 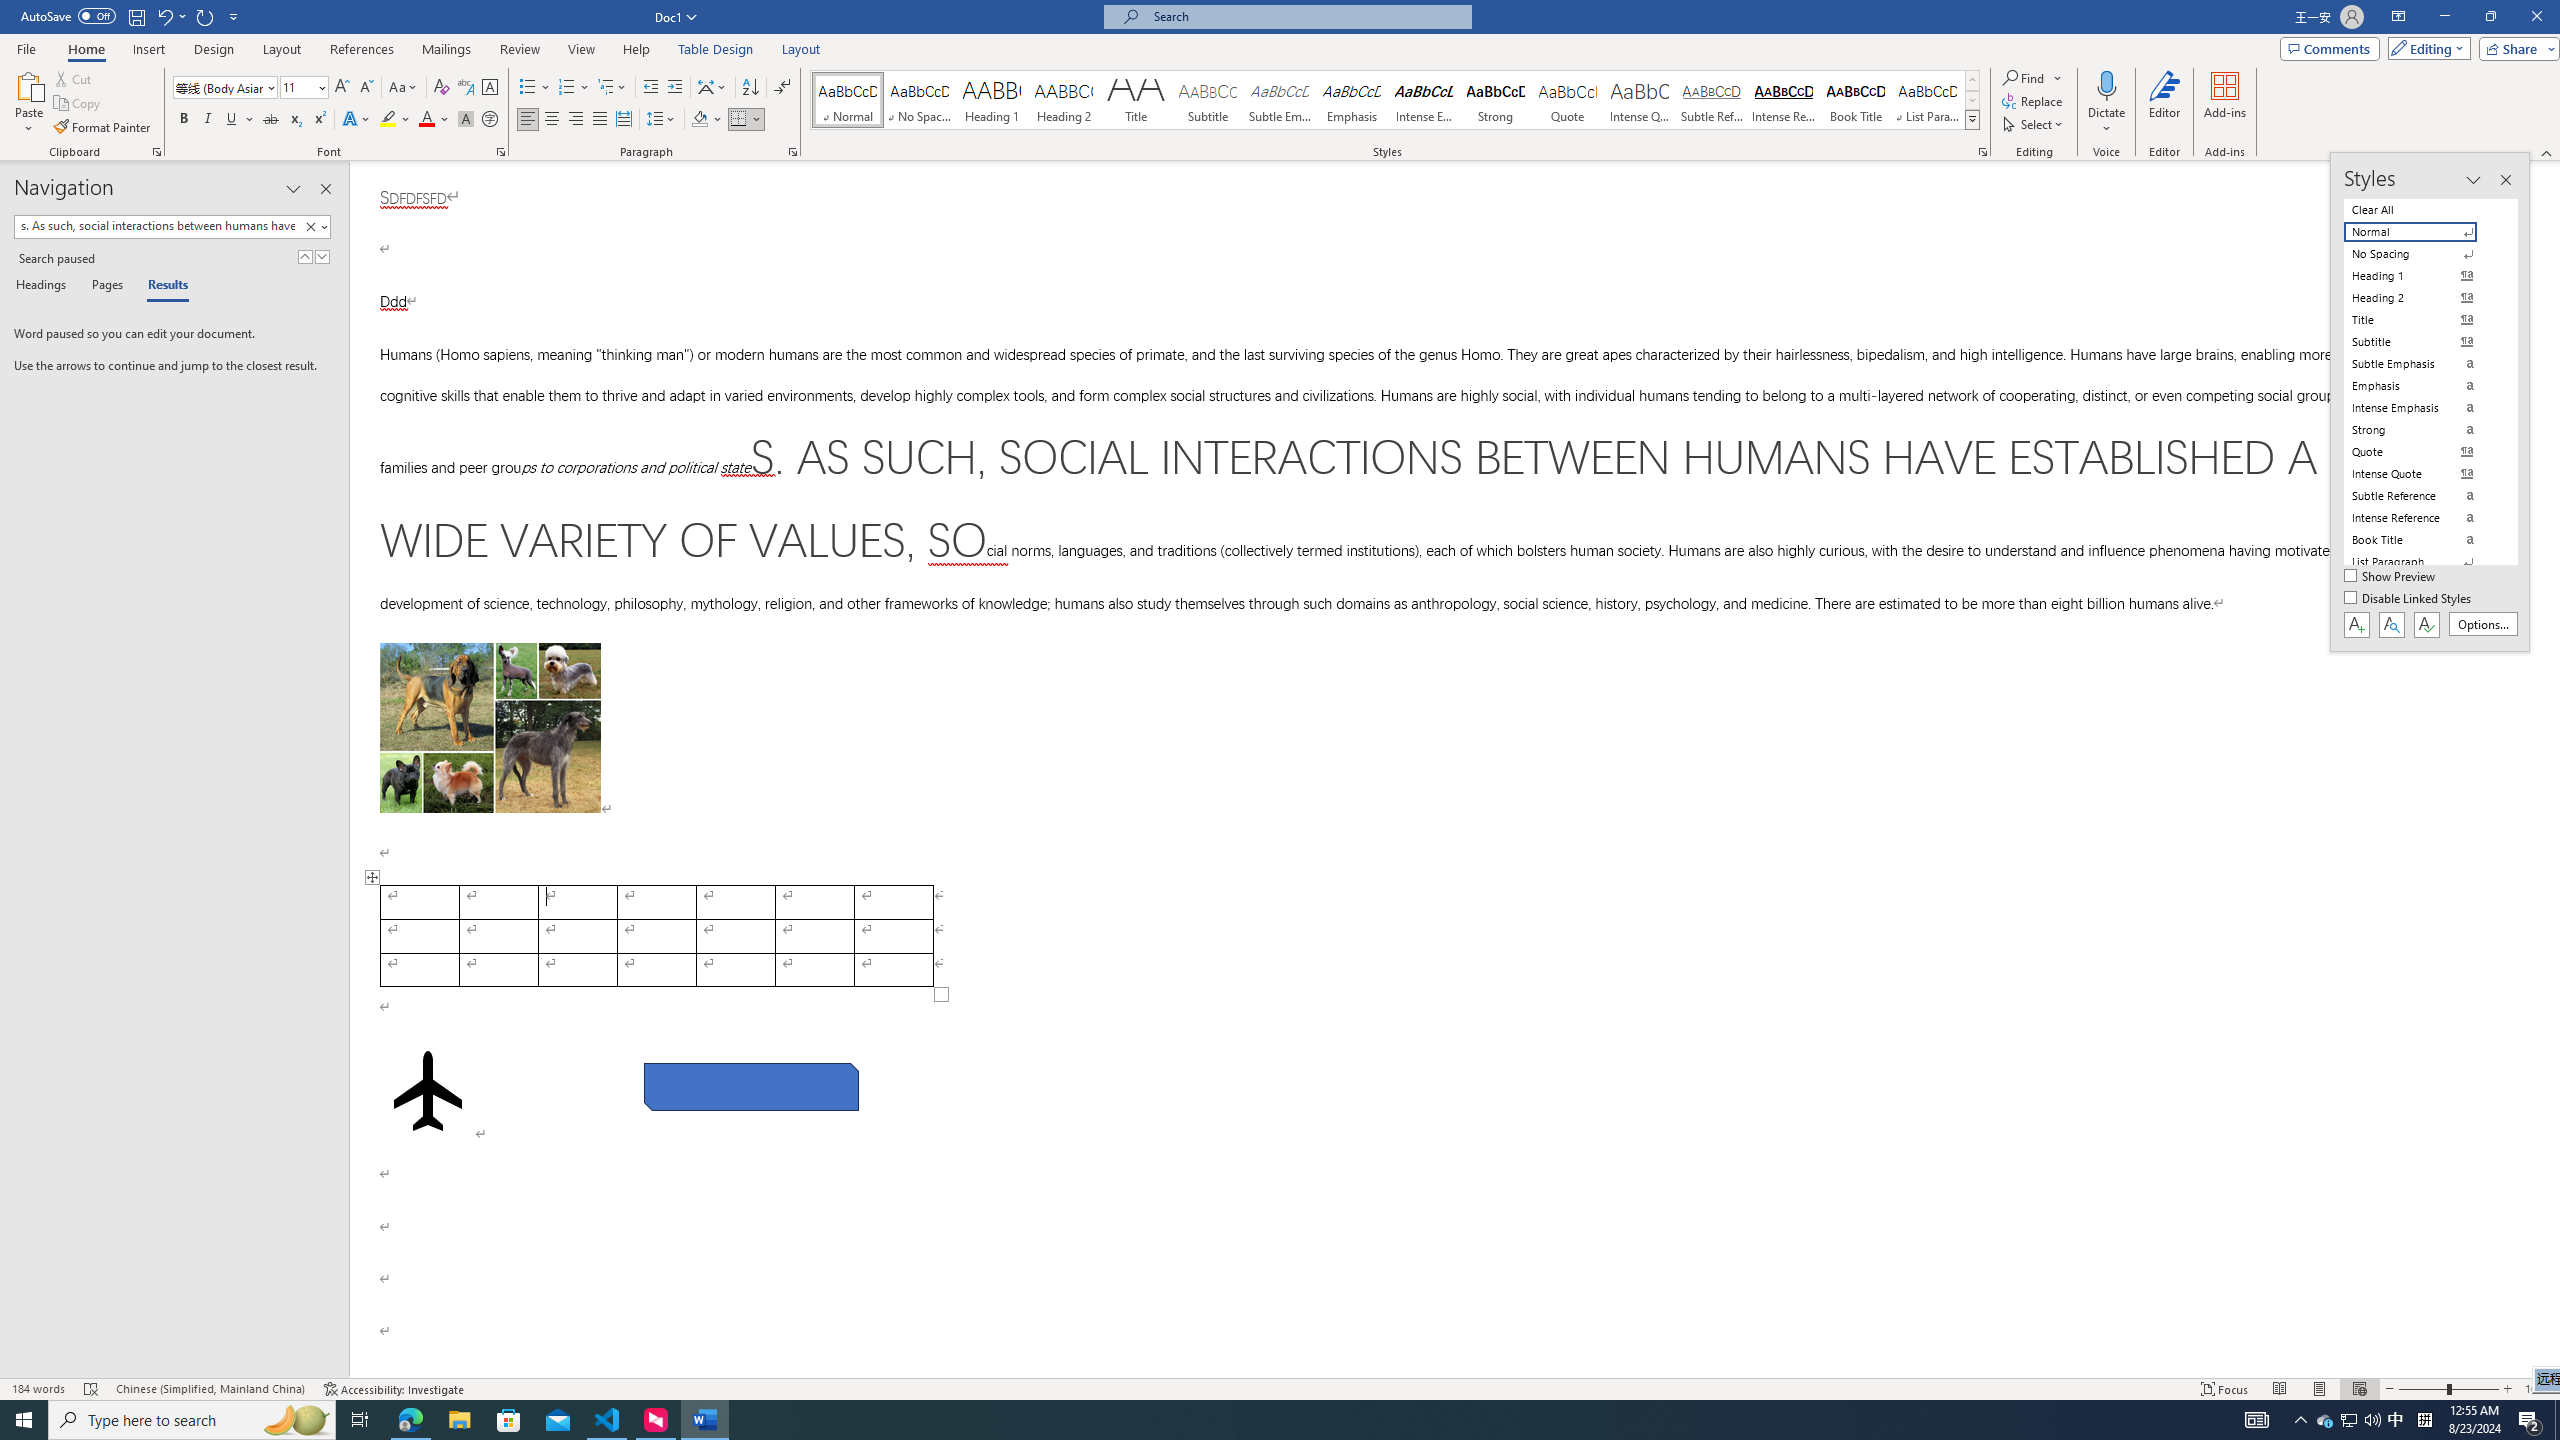 What do you see at coordinates (161, 286) in the screenshot?
I see `Results` at bounding box center [161, 286].